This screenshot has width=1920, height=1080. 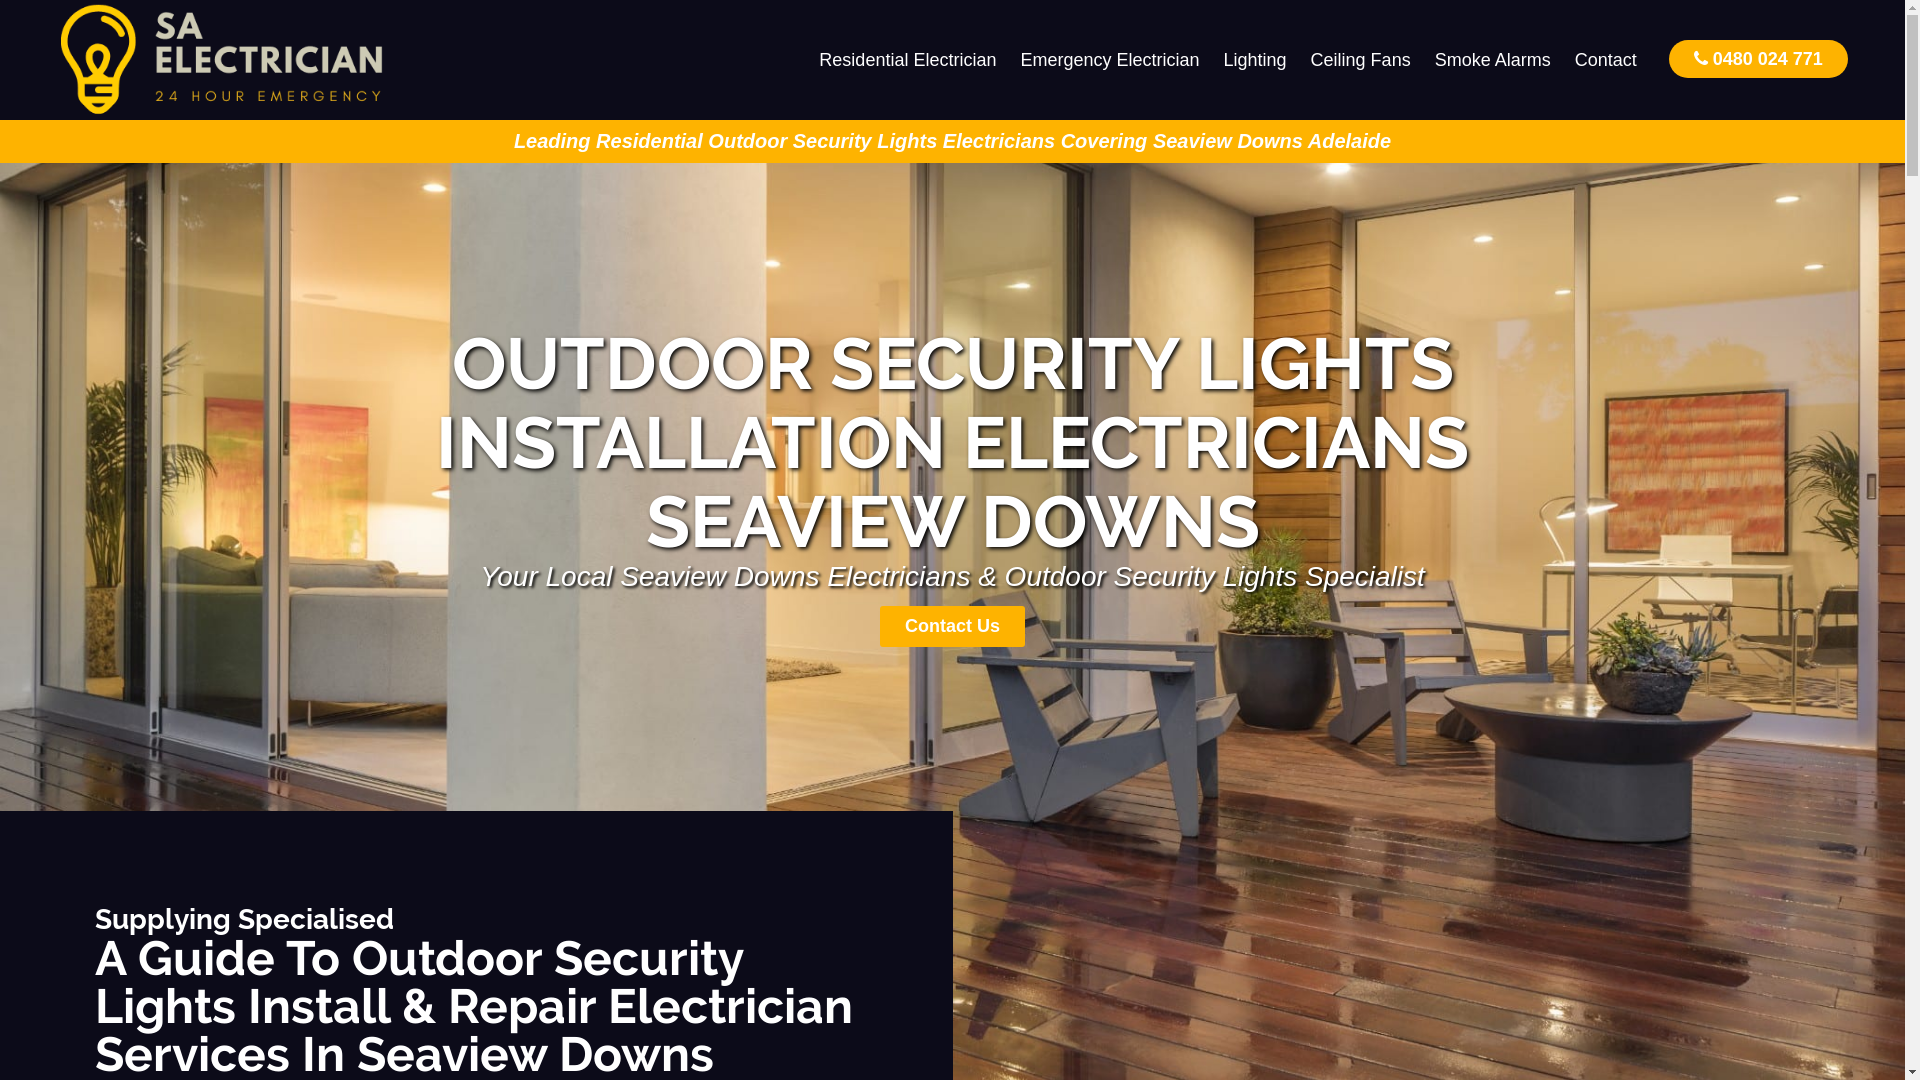 I want to click on Emergency Electrician, so click(x=1110, y=60).